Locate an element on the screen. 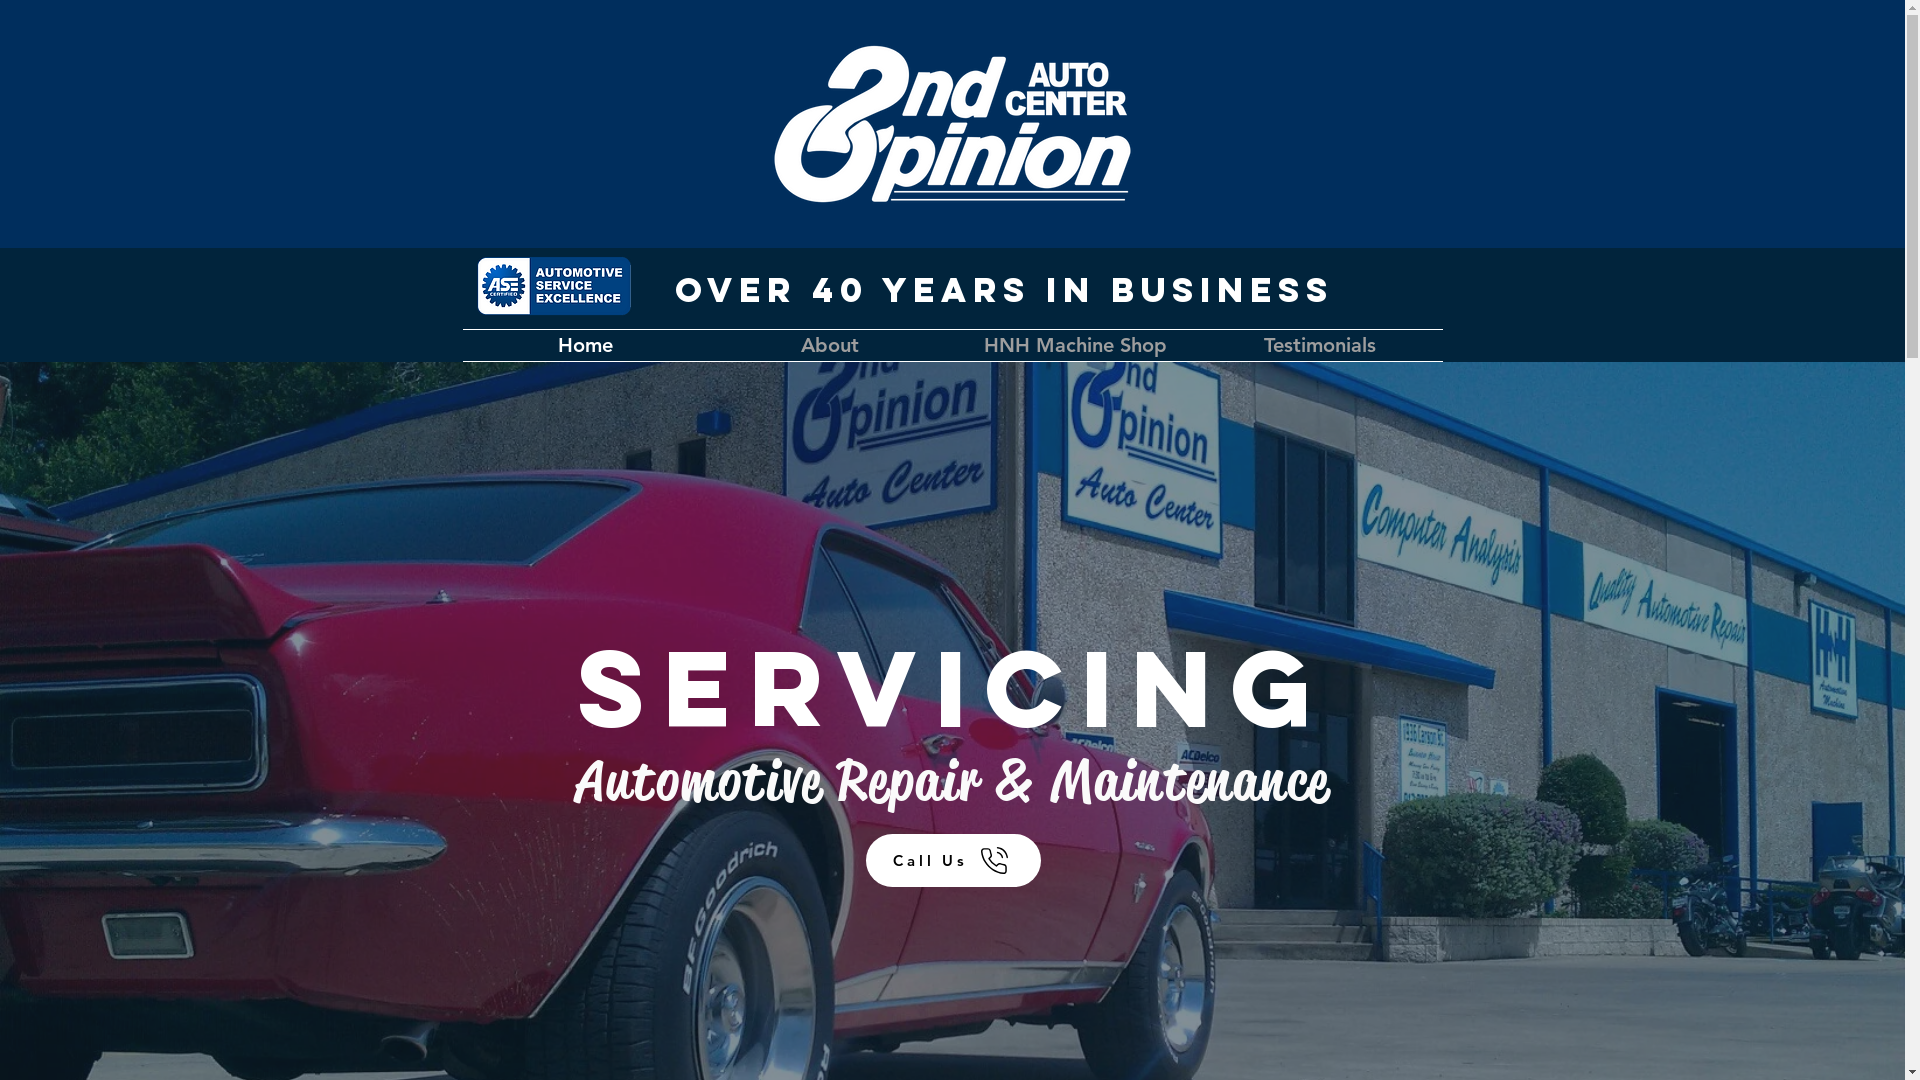 The height and width of the screenshot is (1080, 1920). Home is located at coordinates (584, 346).